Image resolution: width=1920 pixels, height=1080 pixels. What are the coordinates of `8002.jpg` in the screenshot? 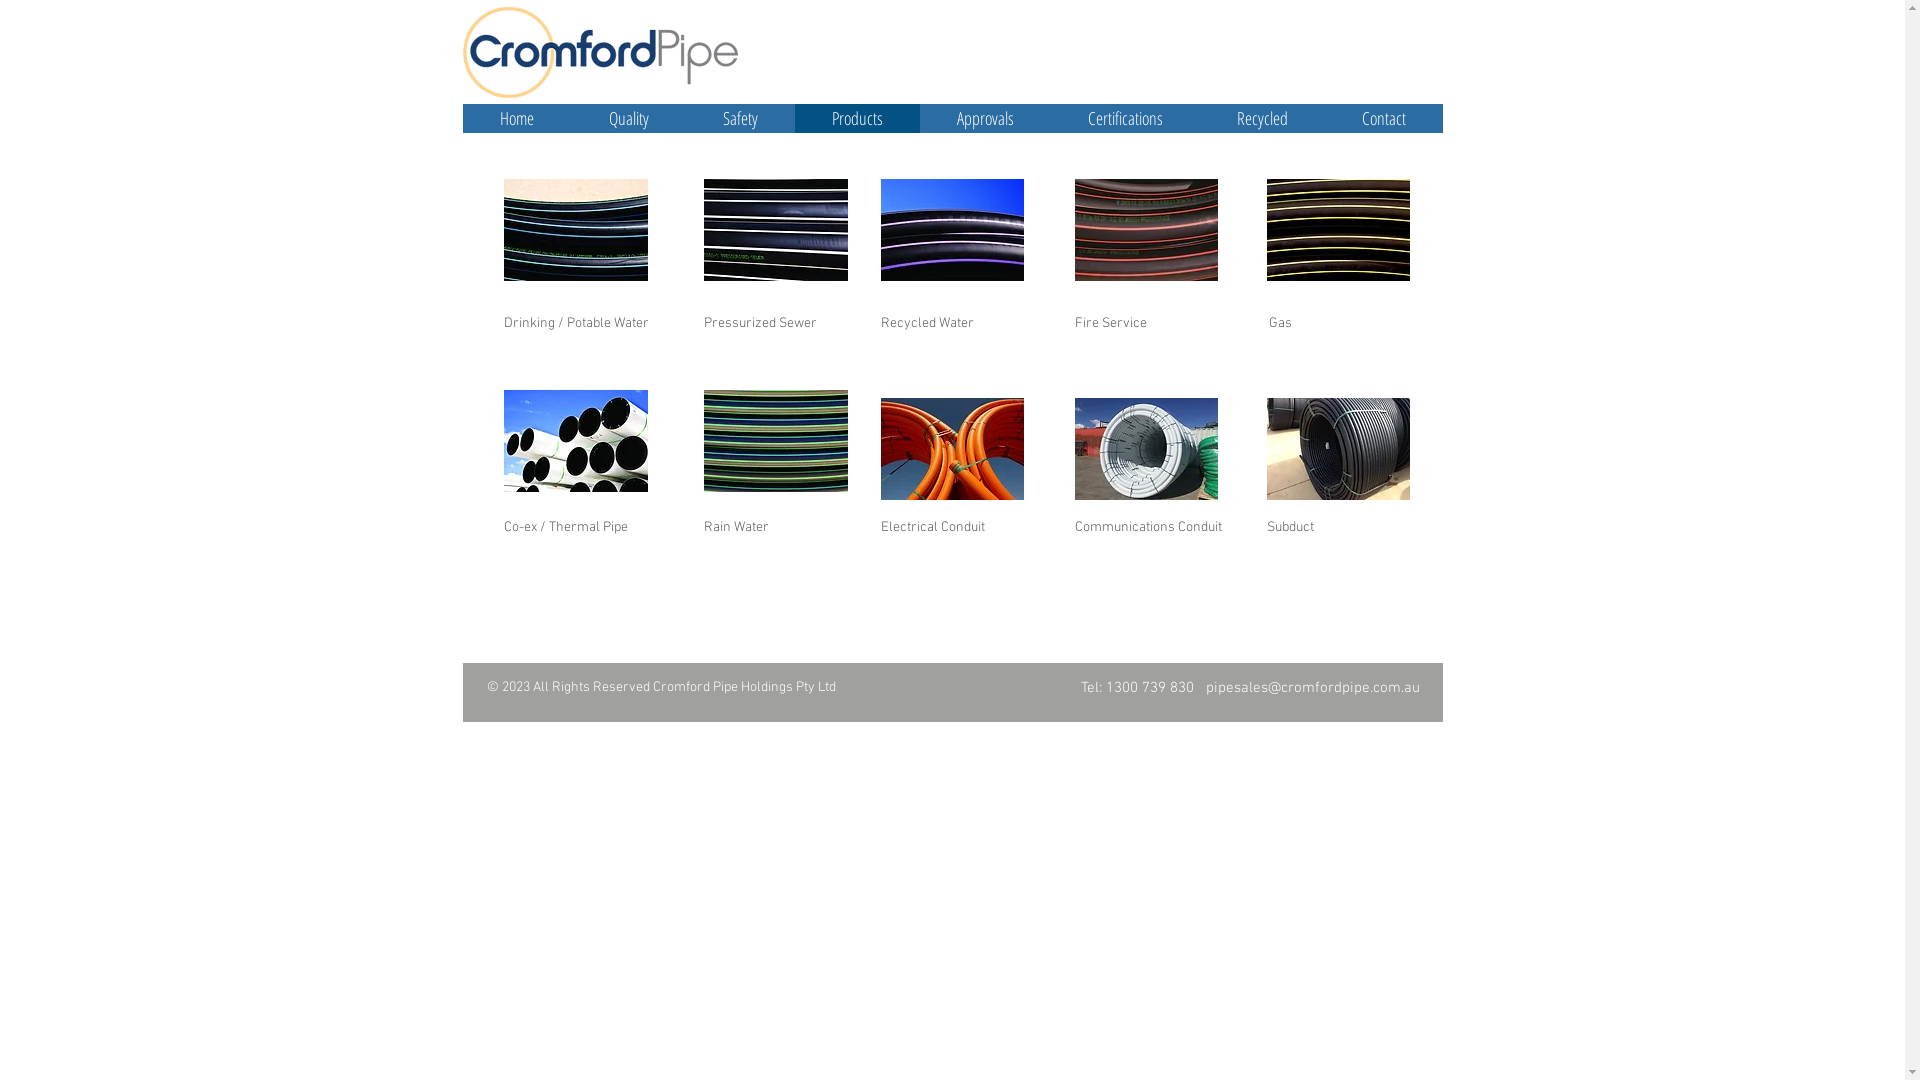 It's located at (576, 441).